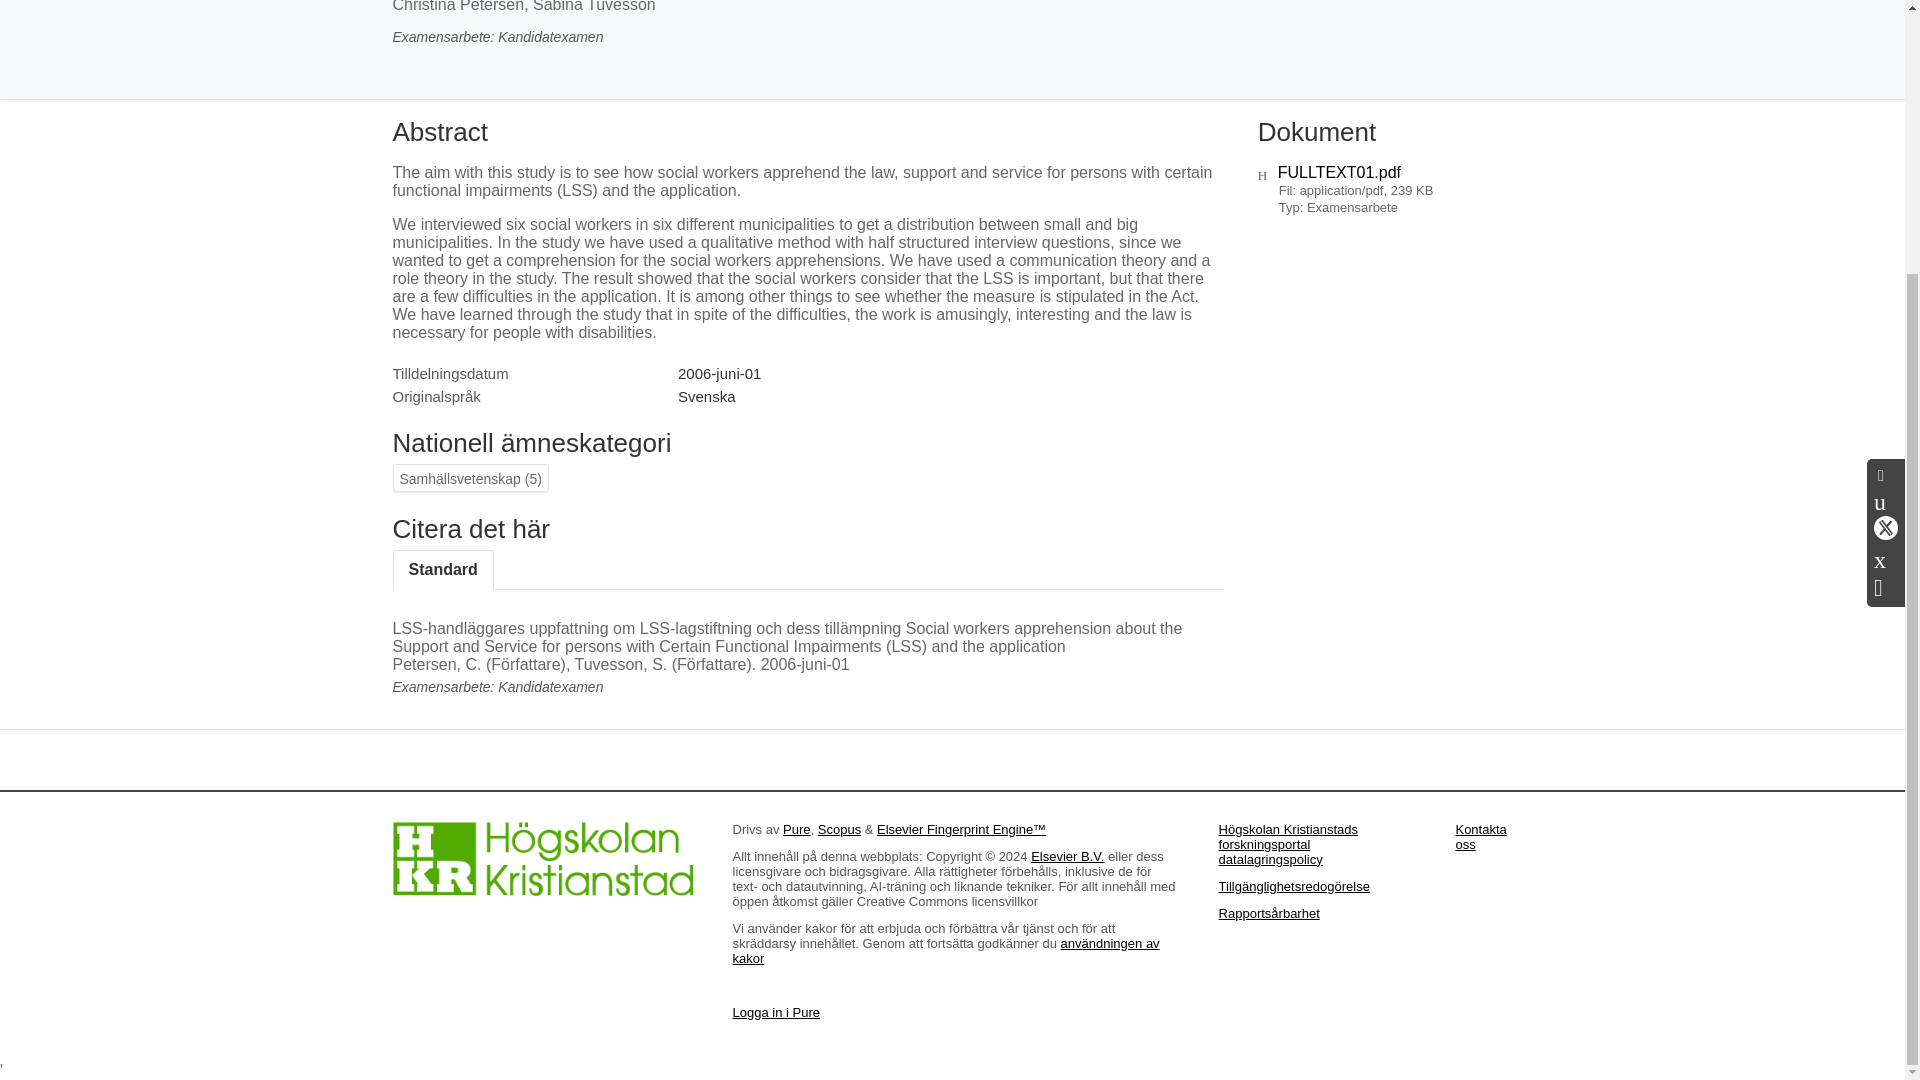 The width and height of the screenshot is (1920, 1080). I want to click on Elsevier B.V., so click(1068, 856).